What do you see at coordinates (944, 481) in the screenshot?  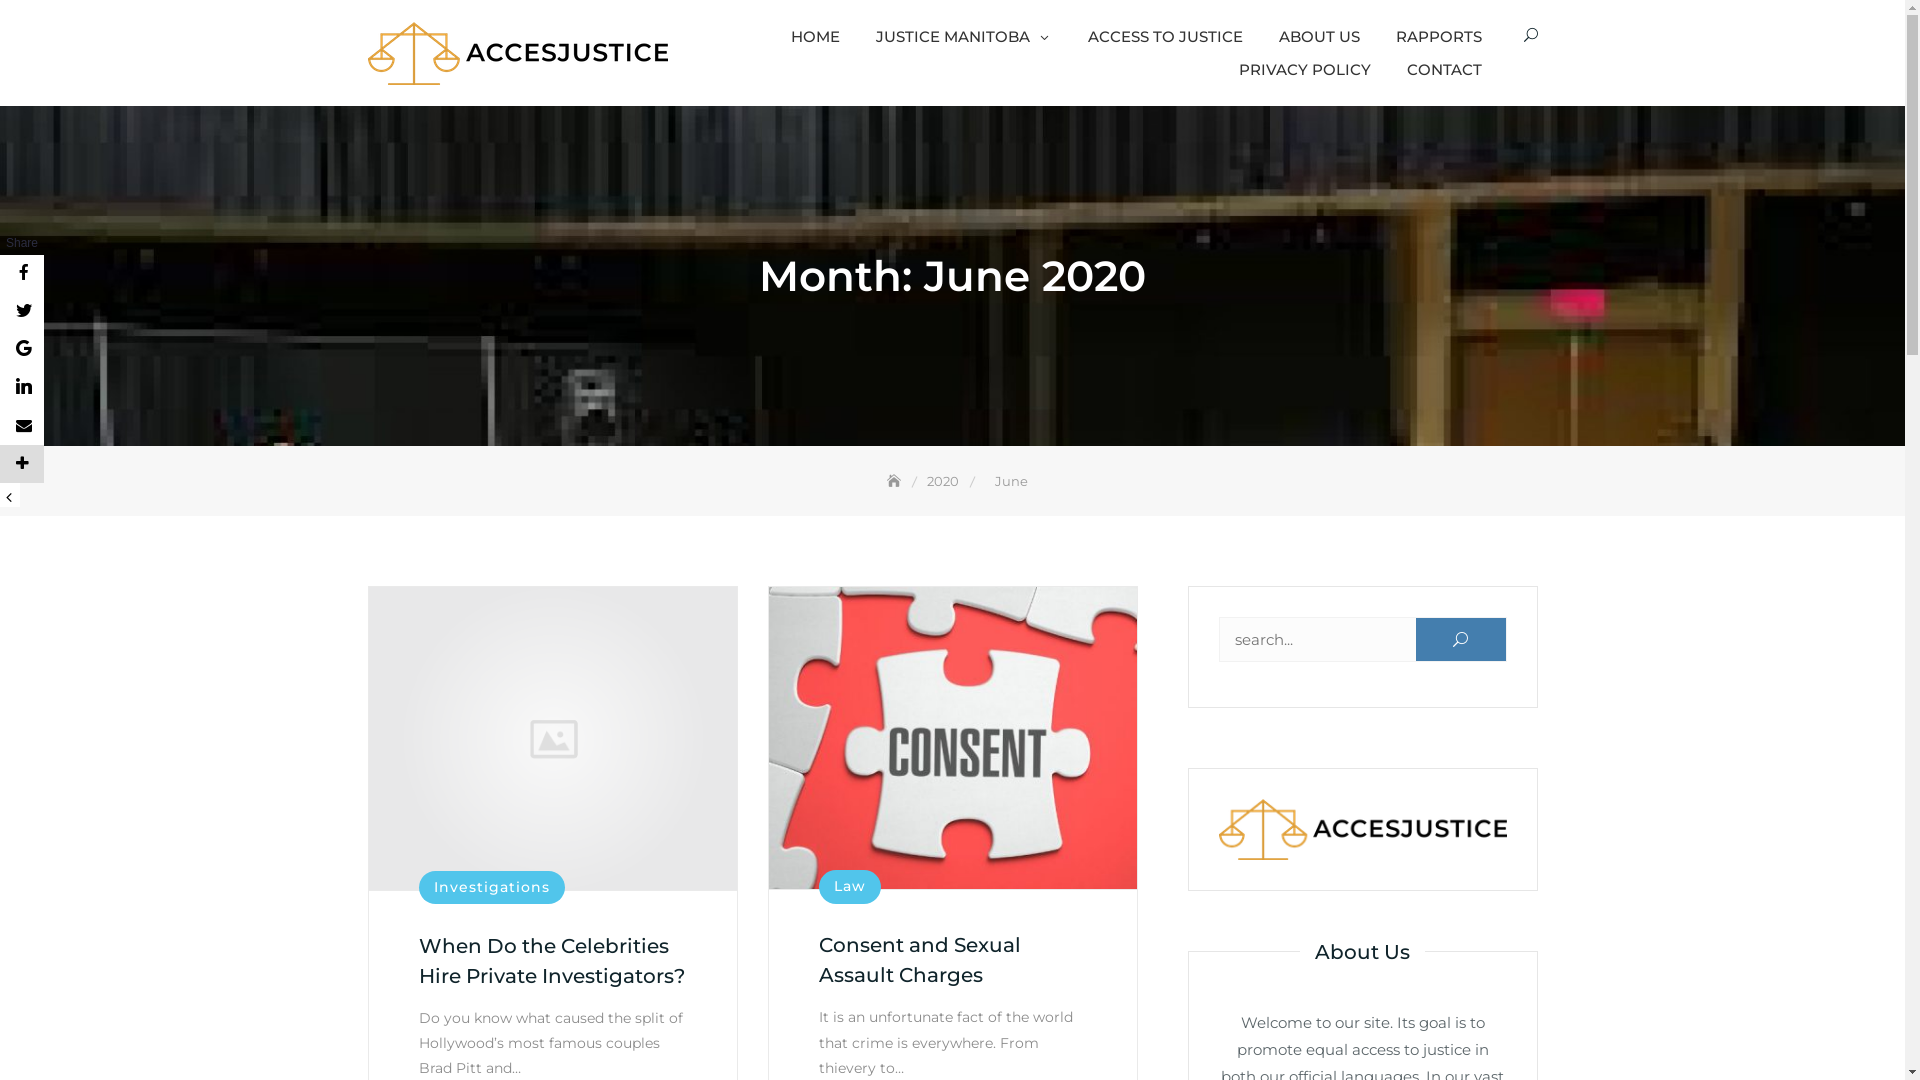 I see `2020` at bounding box center [944, 481].